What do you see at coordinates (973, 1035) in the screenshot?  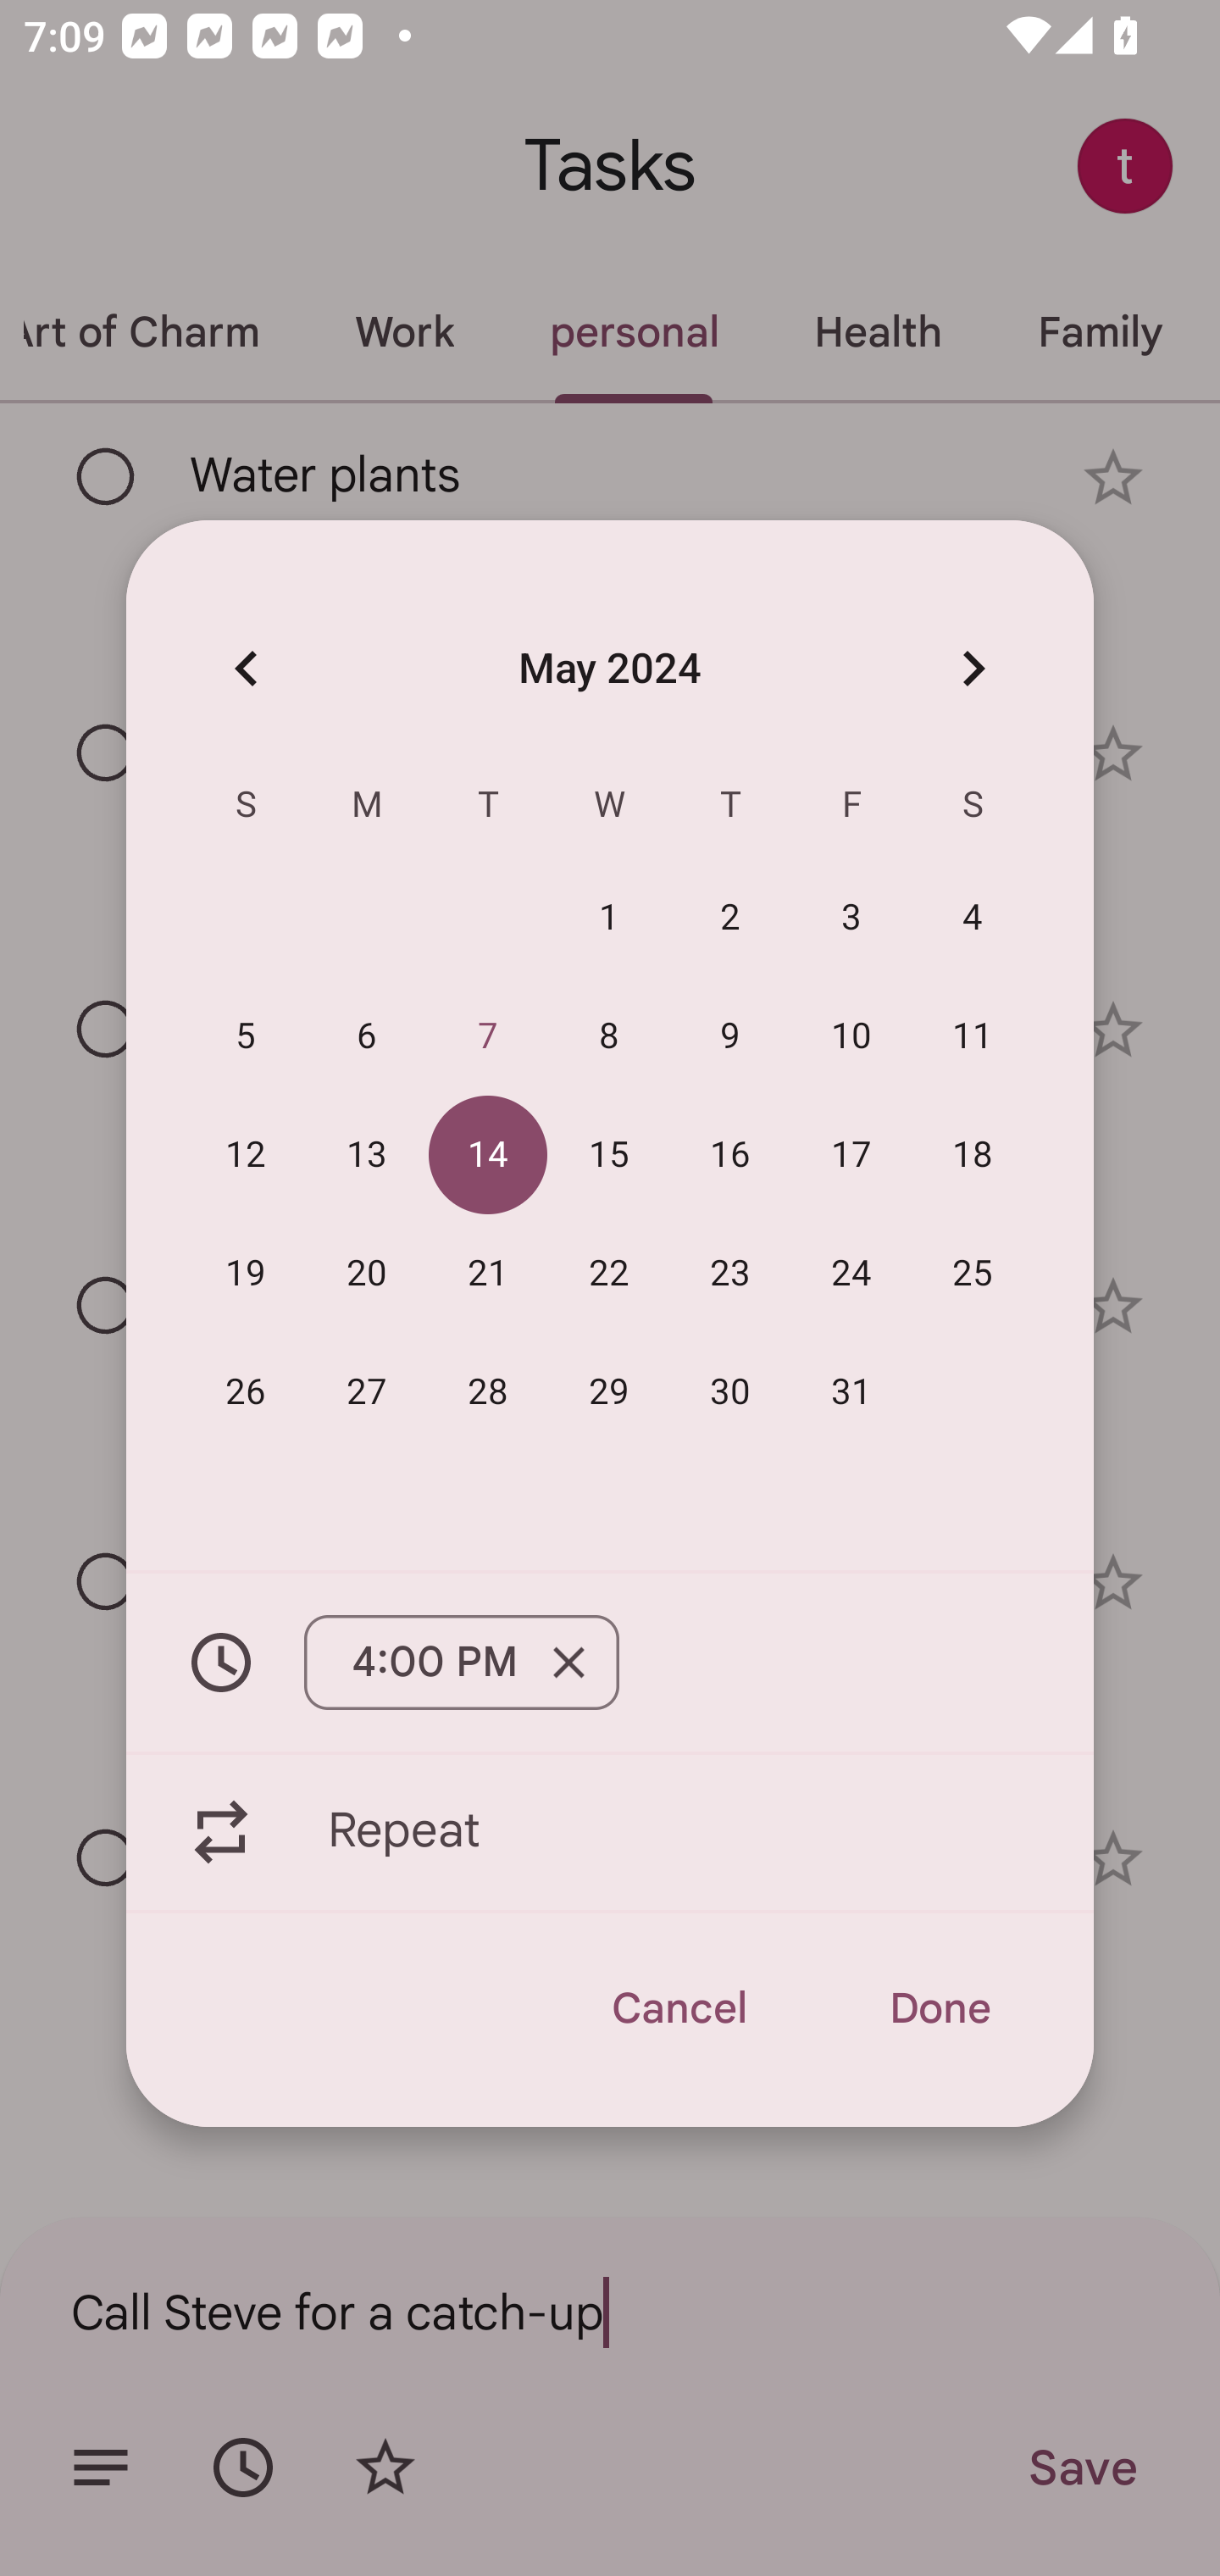 I see `11 11 May 2024` at bounding box center [973, 1035].